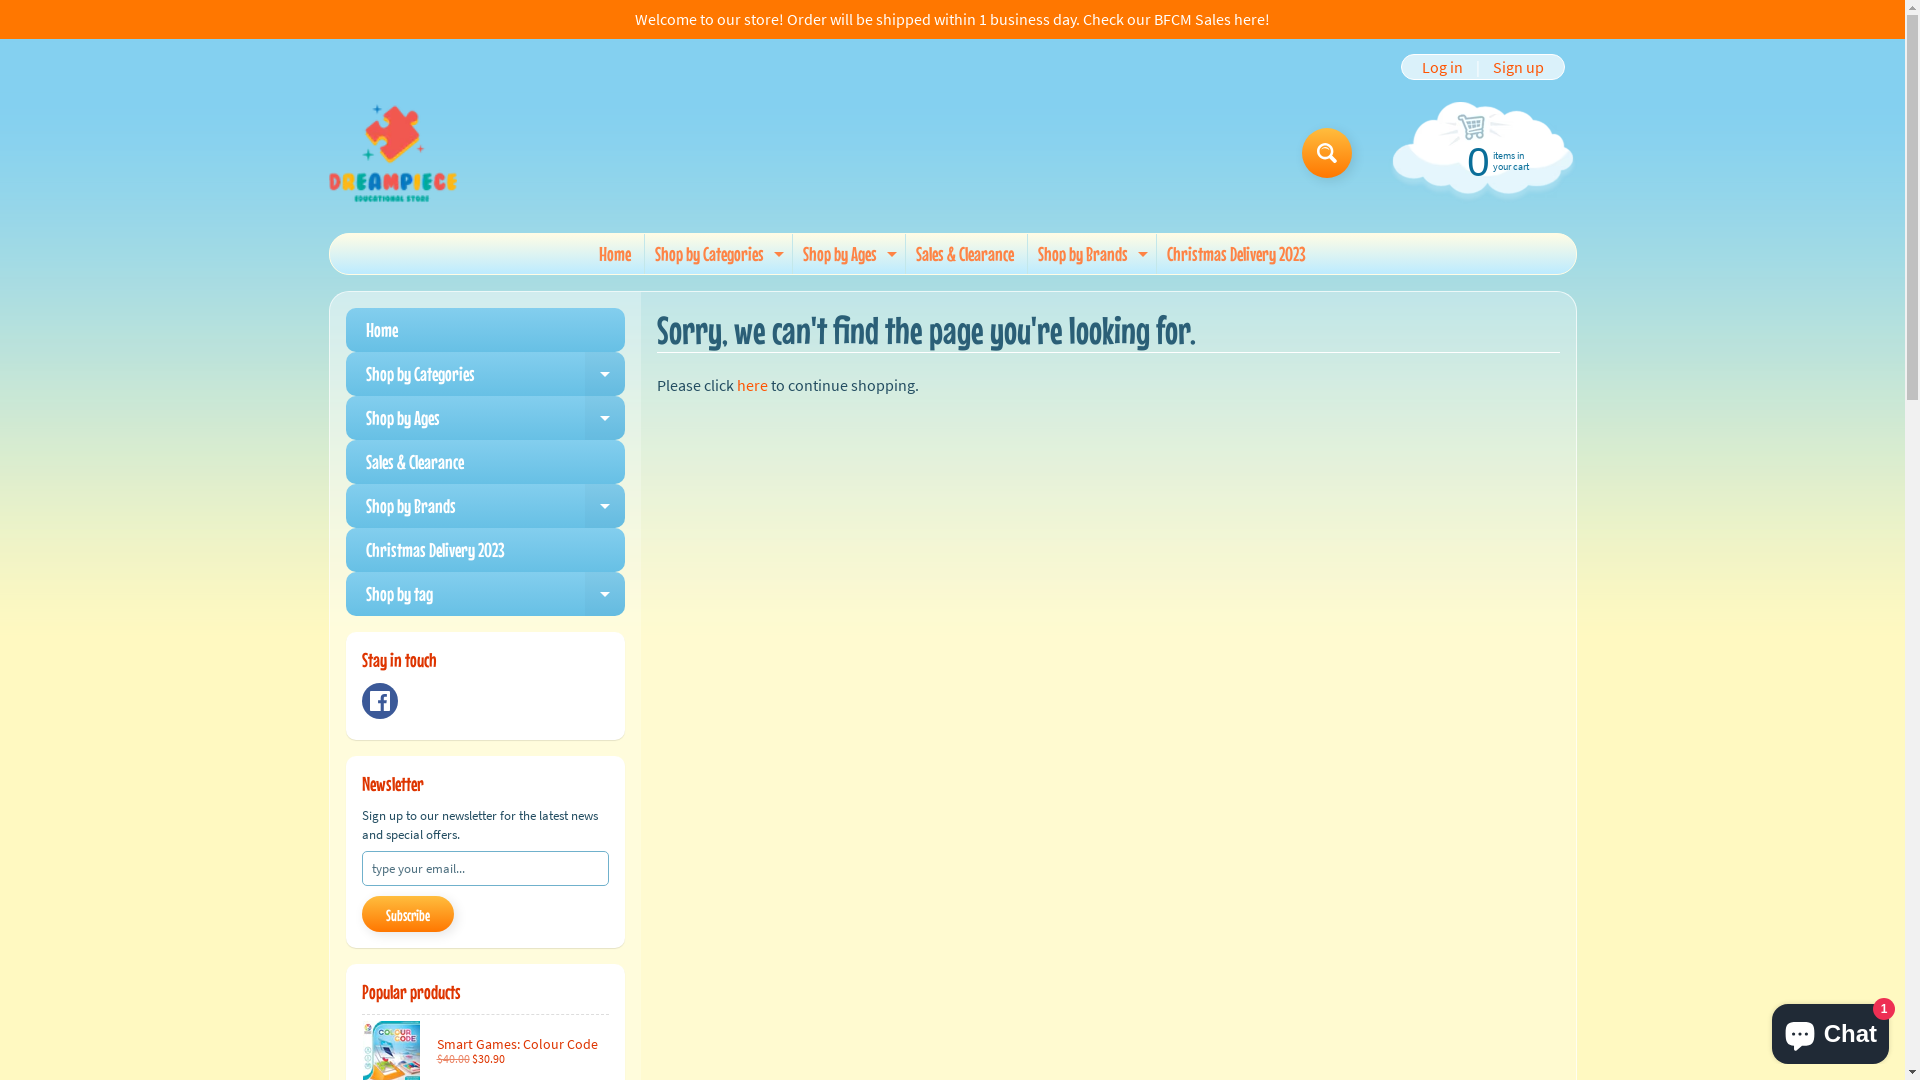  I want to click on Expand child menu, so click(605, 374).